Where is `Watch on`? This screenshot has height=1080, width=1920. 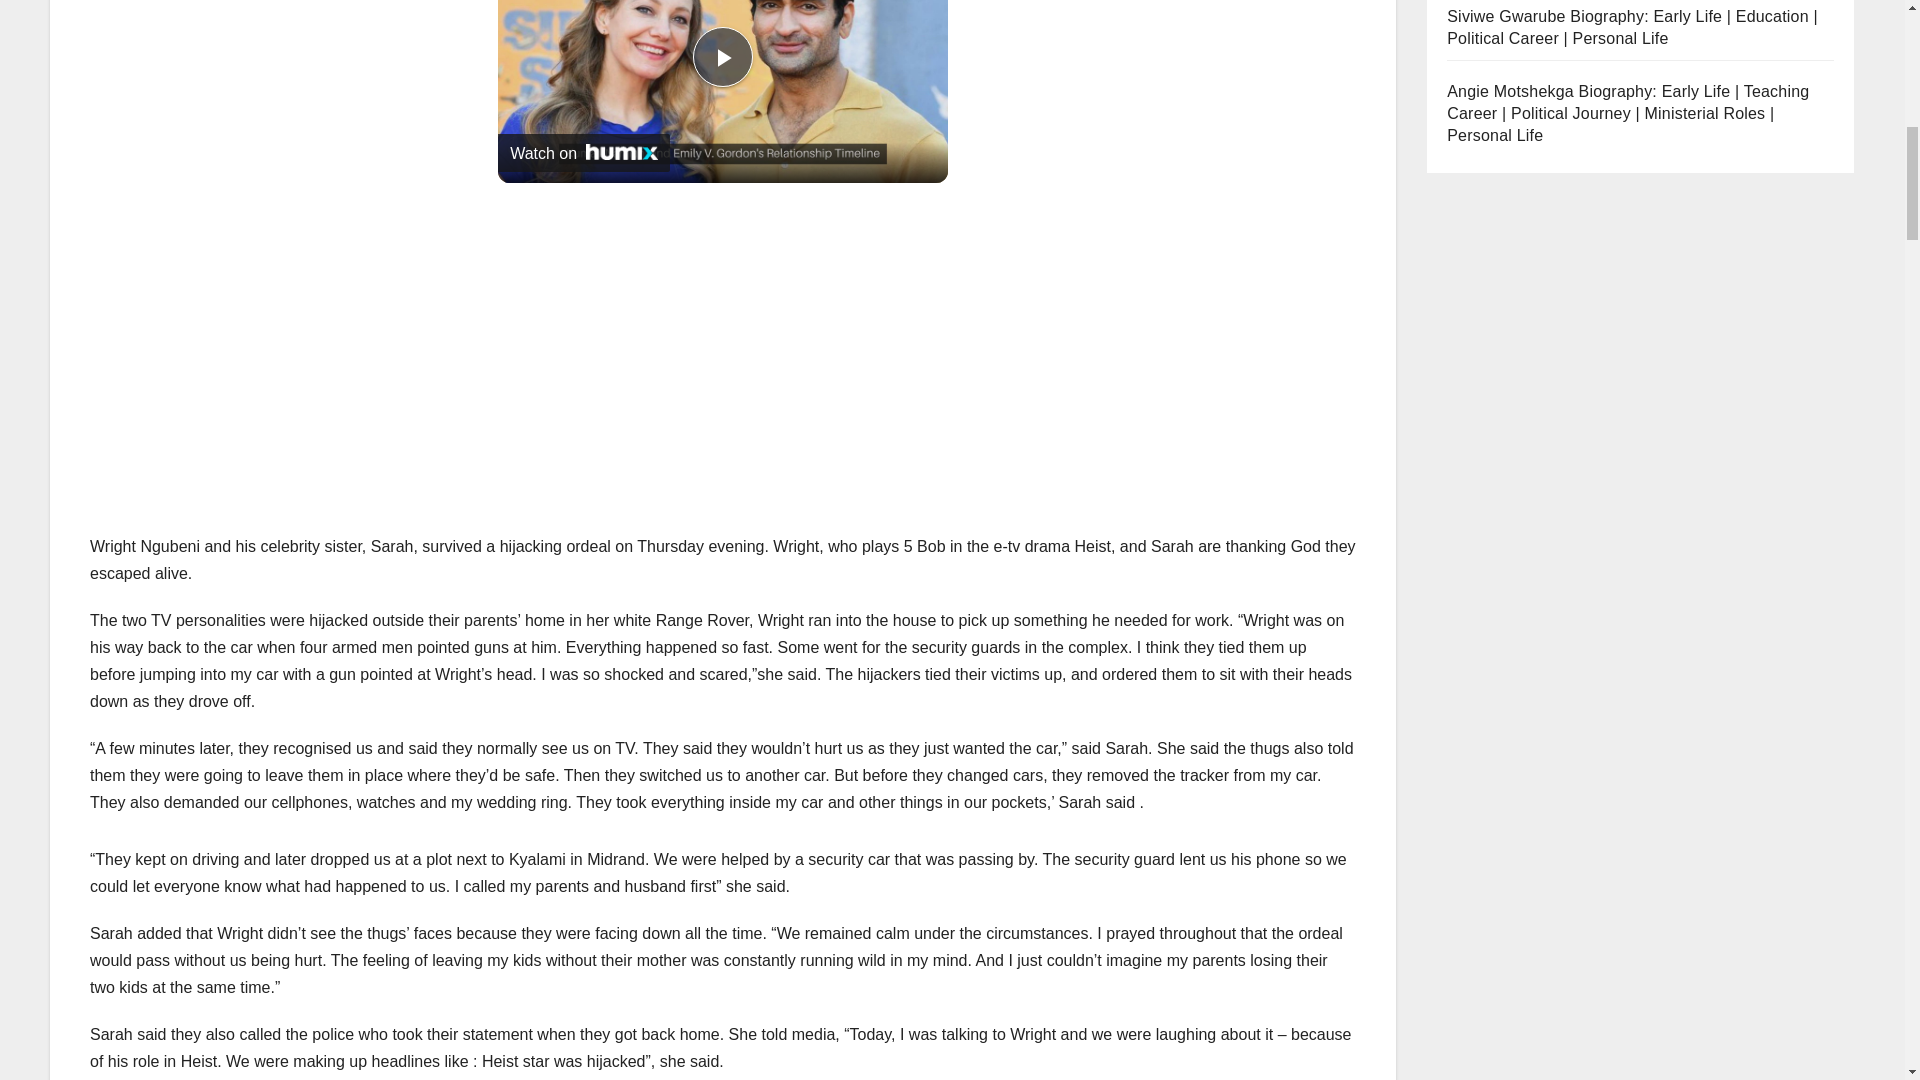 Watch on is located at coordinates (584, 152).